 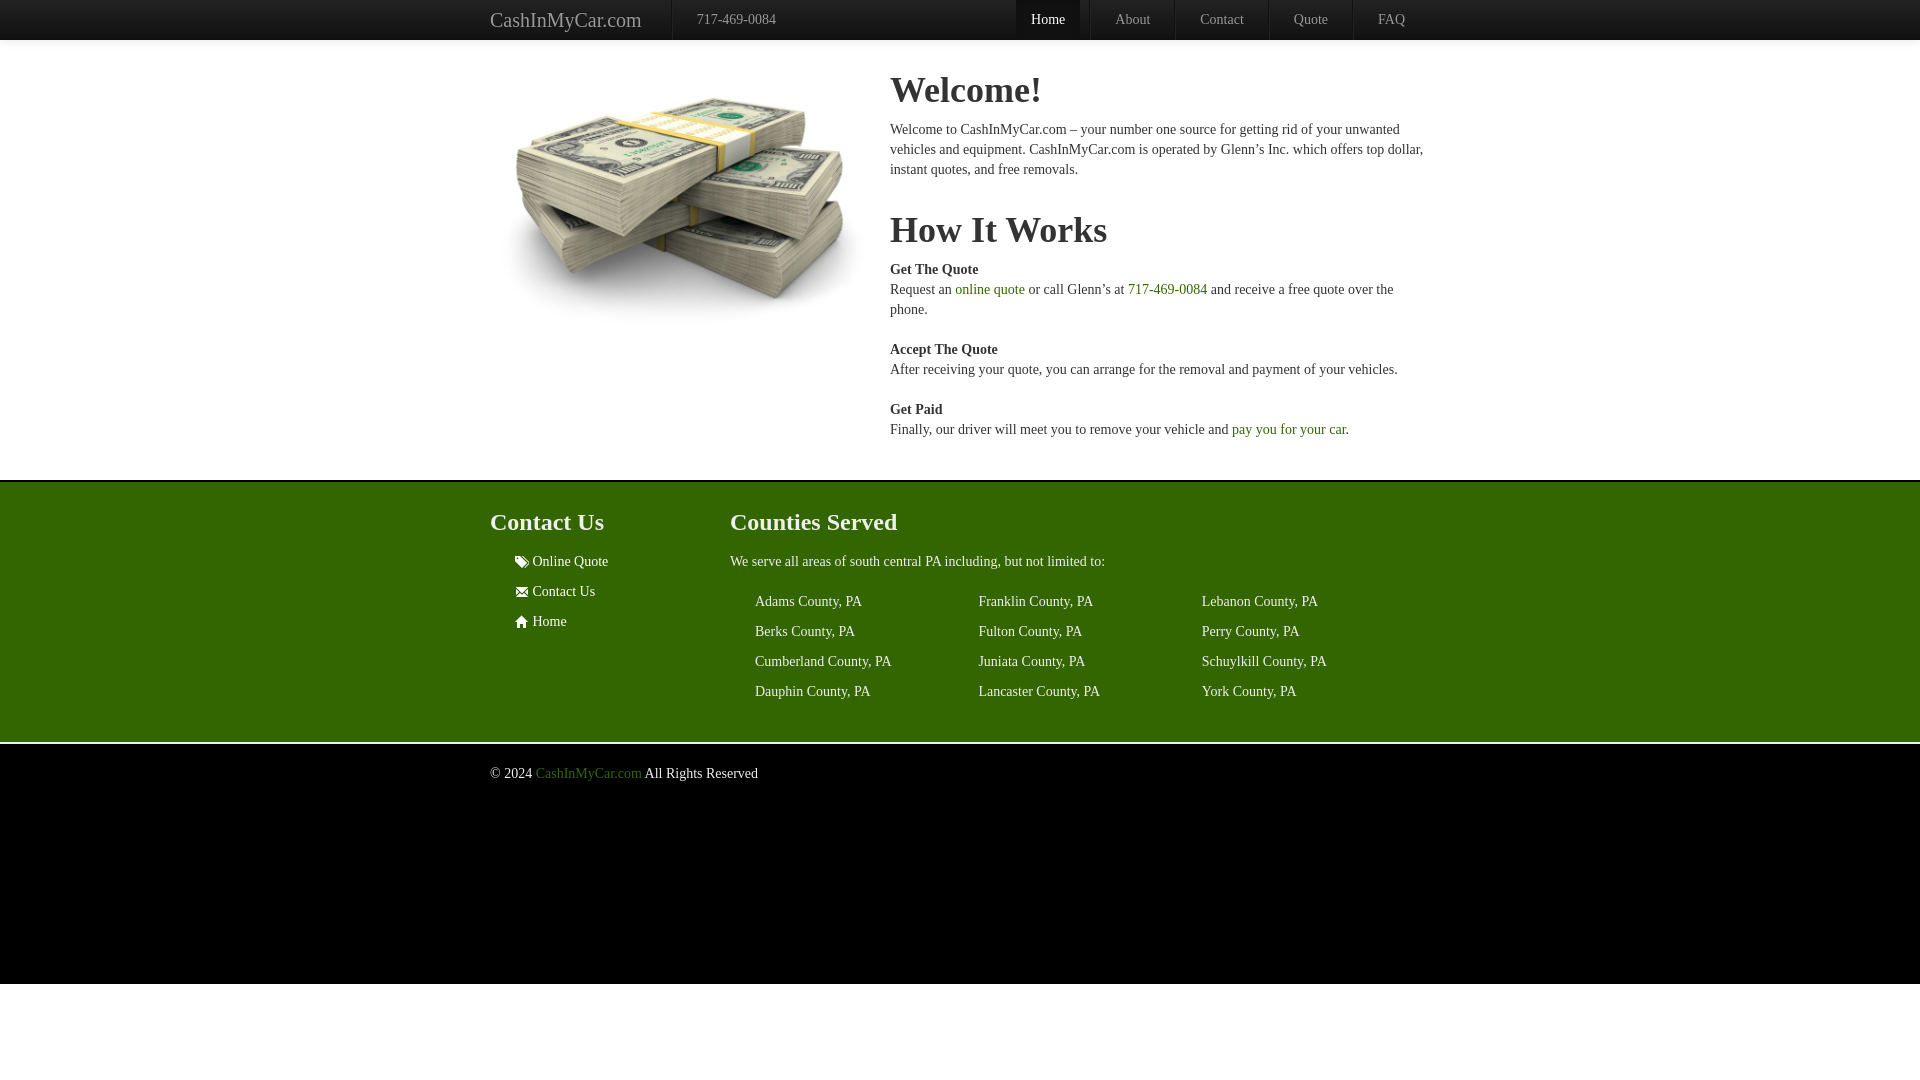 I want to click on Quote, so click(x=1310, y=20).